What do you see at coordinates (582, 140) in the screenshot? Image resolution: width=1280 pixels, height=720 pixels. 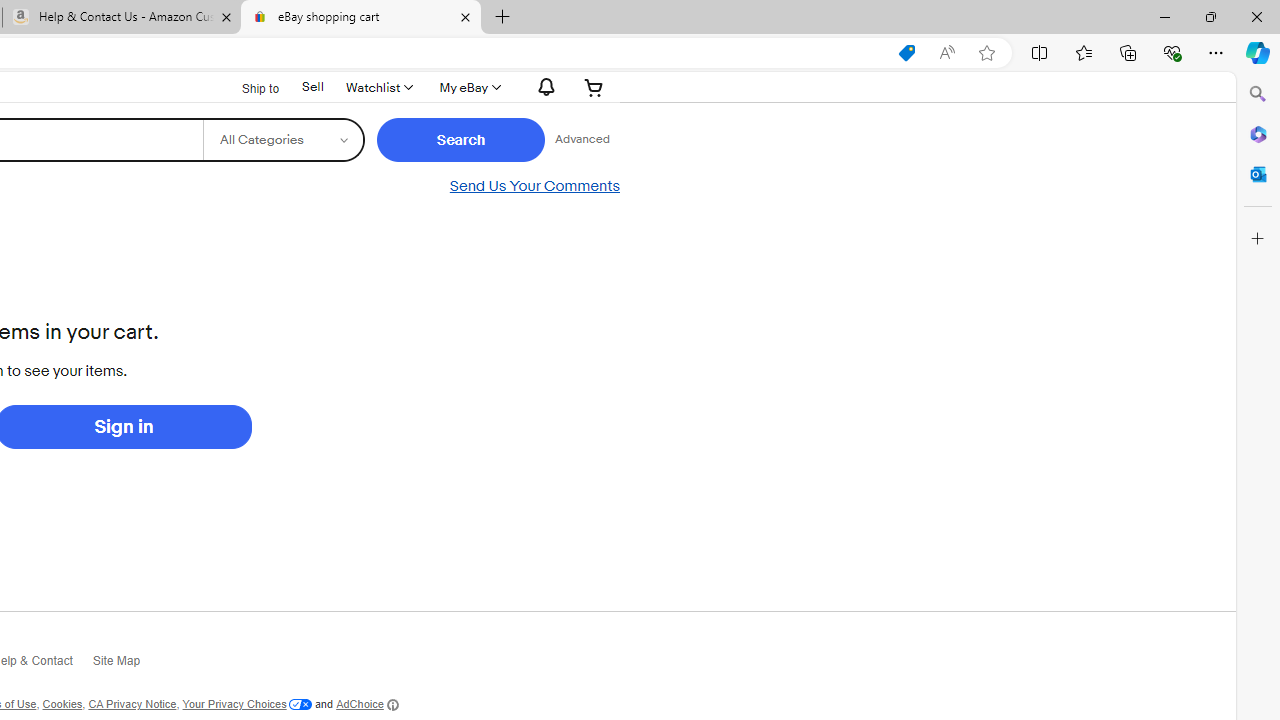 I see `Advanced Search` at bounding box center [582, 140].